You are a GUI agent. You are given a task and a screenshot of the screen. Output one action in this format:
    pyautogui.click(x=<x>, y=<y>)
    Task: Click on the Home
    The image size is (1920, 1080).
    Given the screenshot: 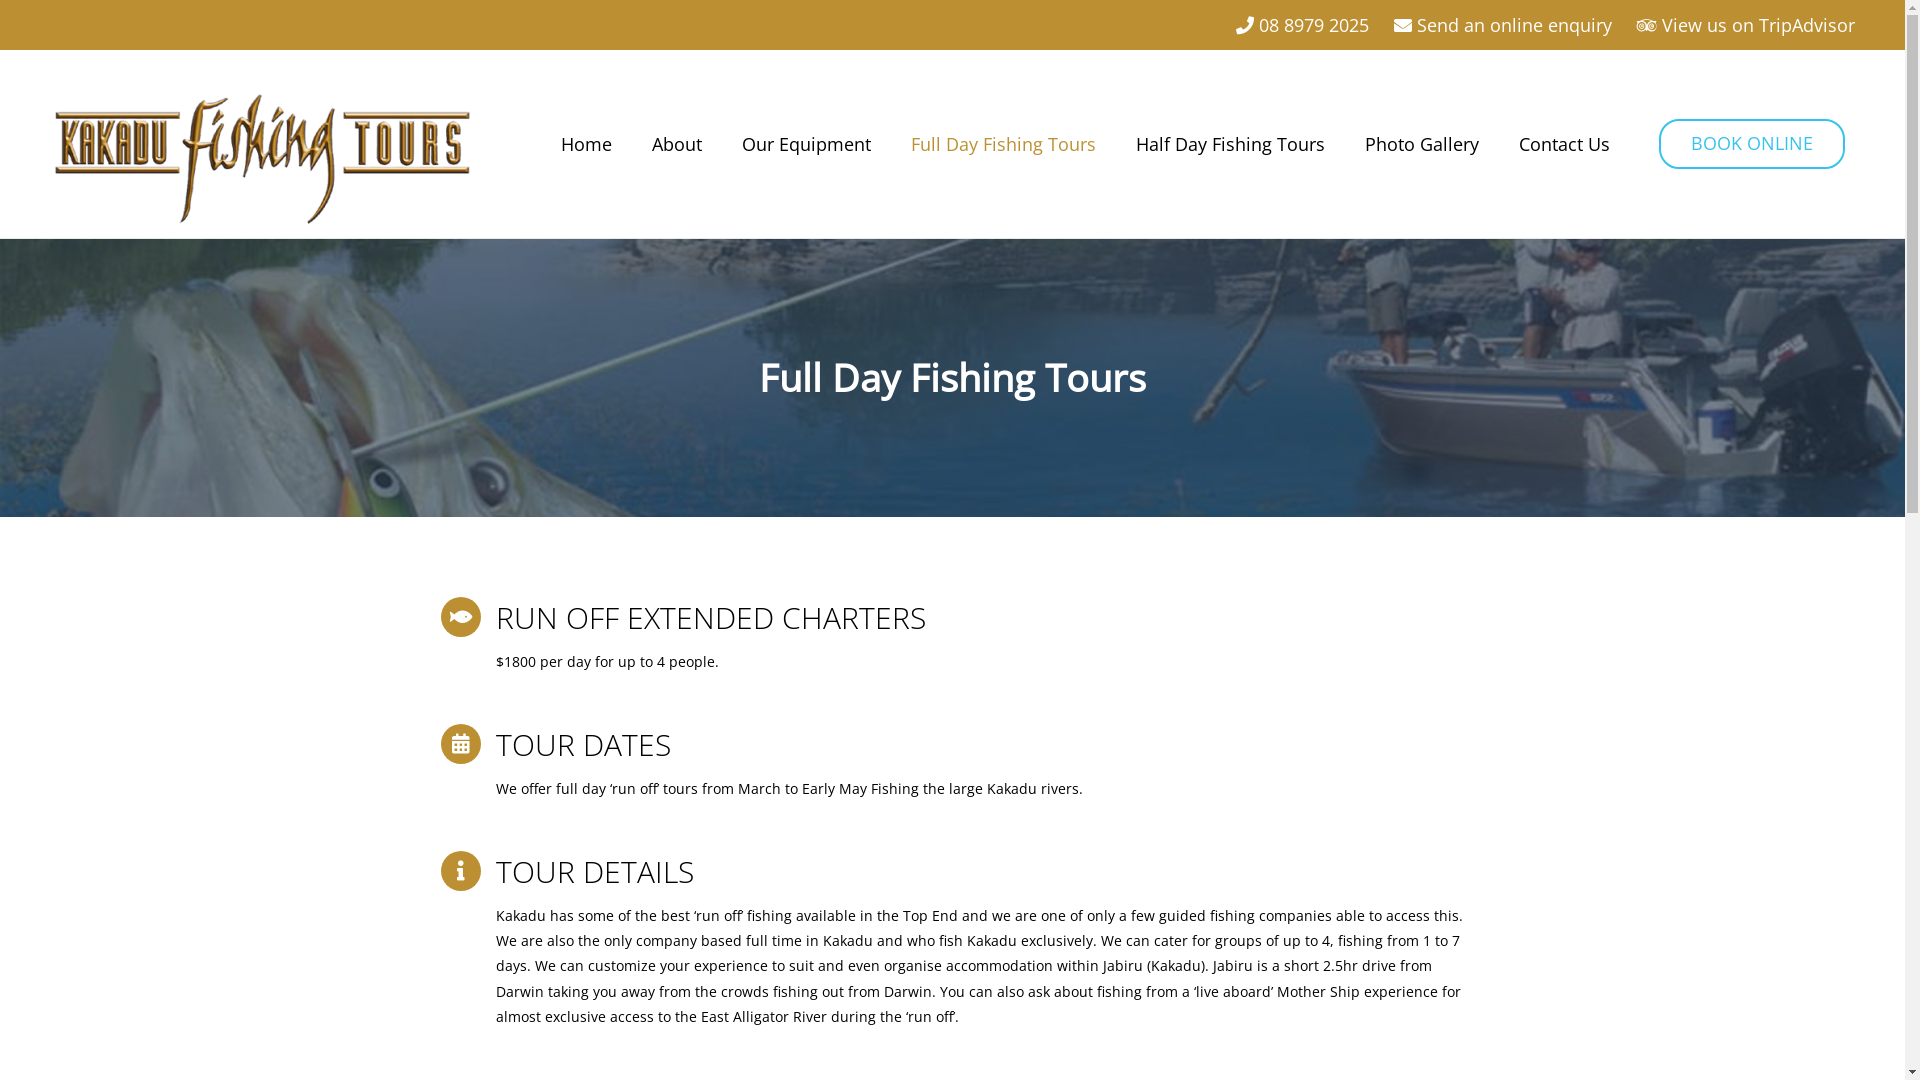 What is the action you would take?
    pyautogui.click(x=586, y=144)
    